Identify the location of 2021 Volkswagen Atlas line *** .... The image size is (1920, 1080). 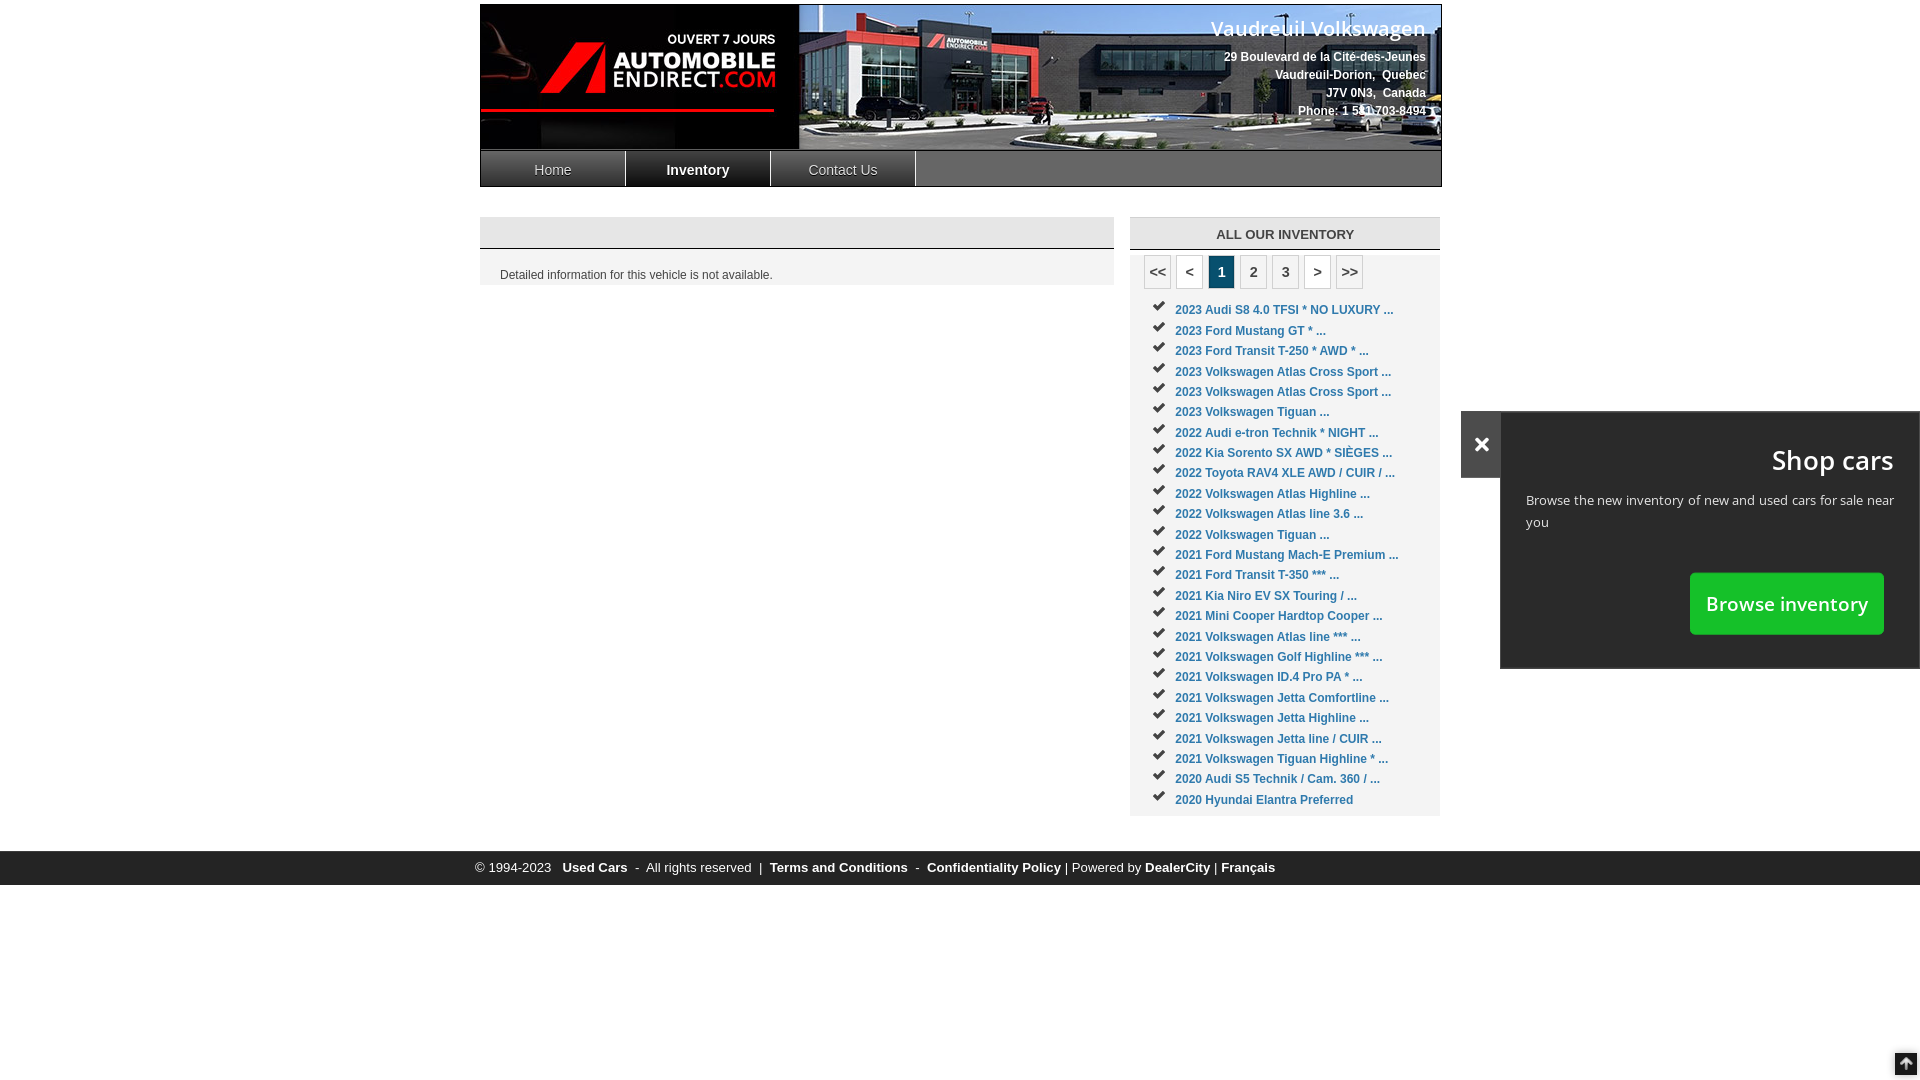
(1268, 637).